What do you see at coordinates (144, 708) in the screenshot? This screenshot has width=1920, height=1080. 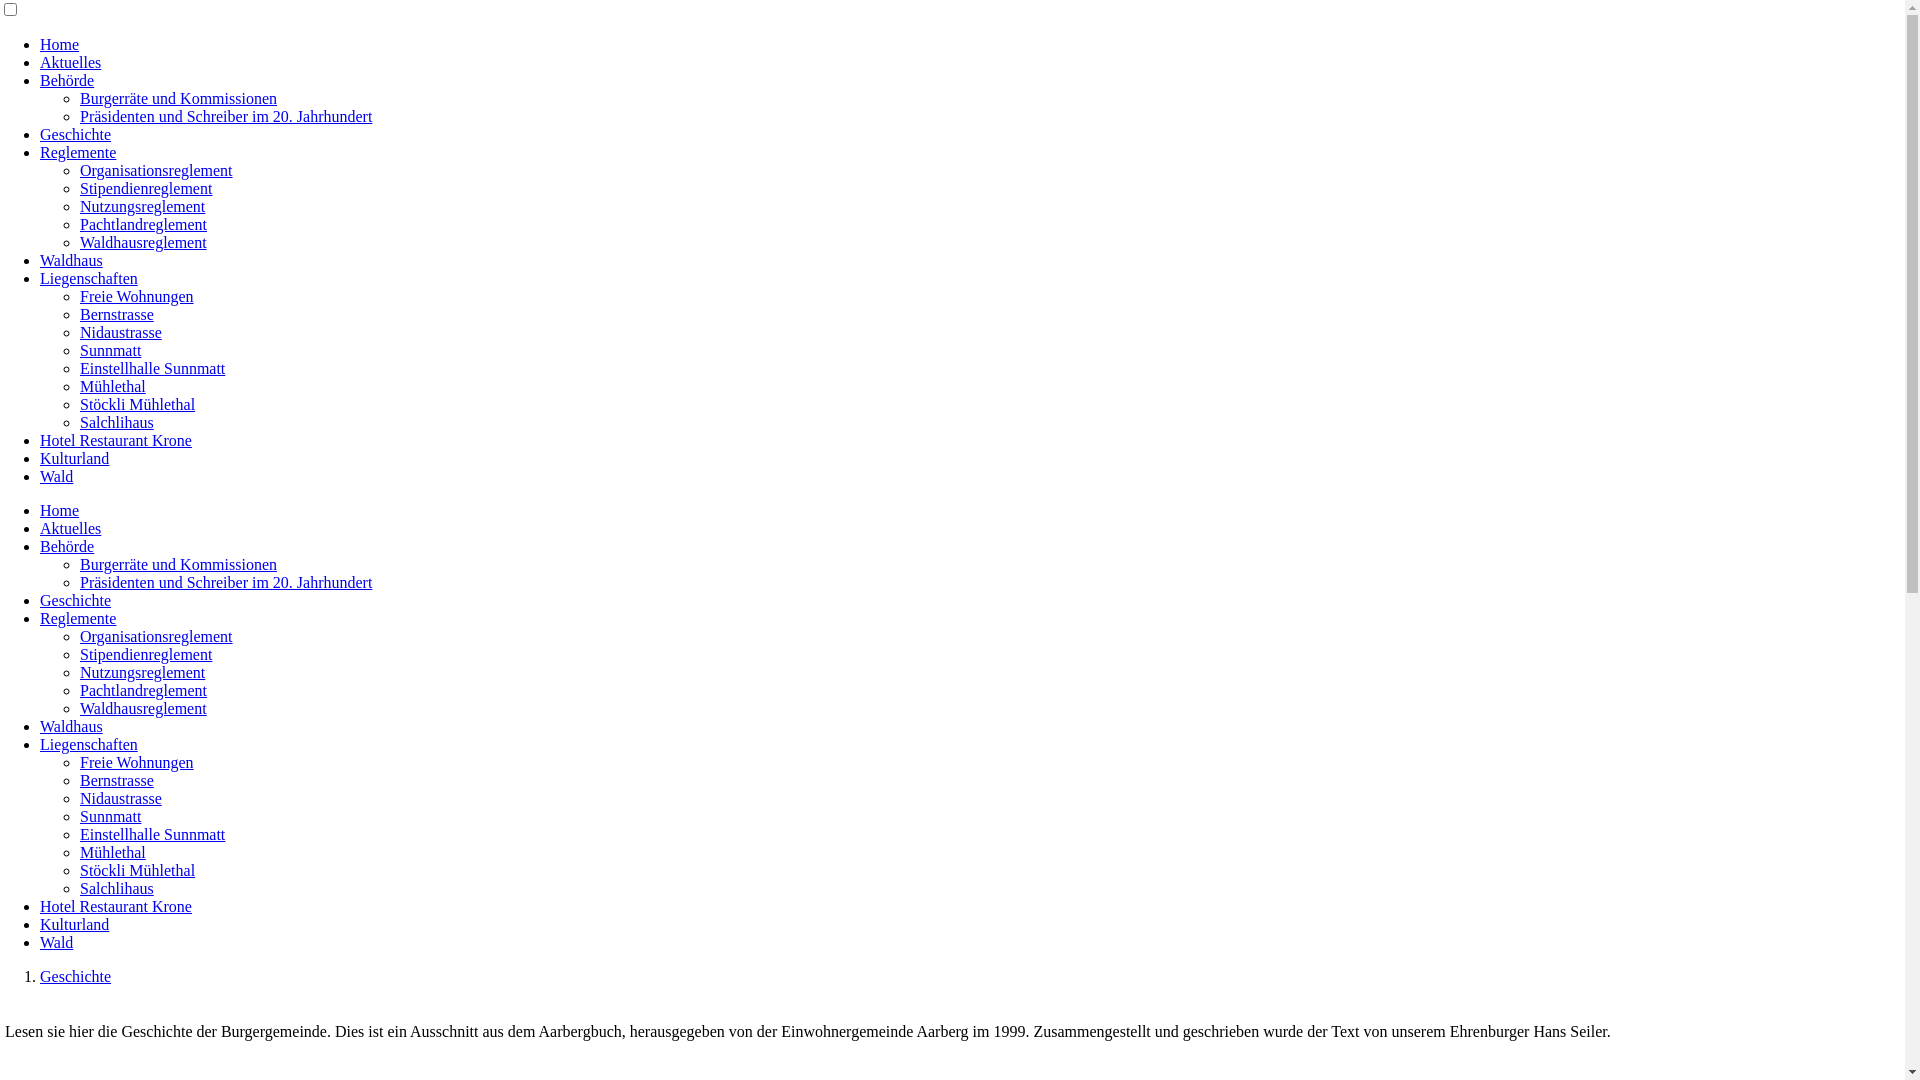 I see `Waldhausreglement` at bounding box center [144, 708].